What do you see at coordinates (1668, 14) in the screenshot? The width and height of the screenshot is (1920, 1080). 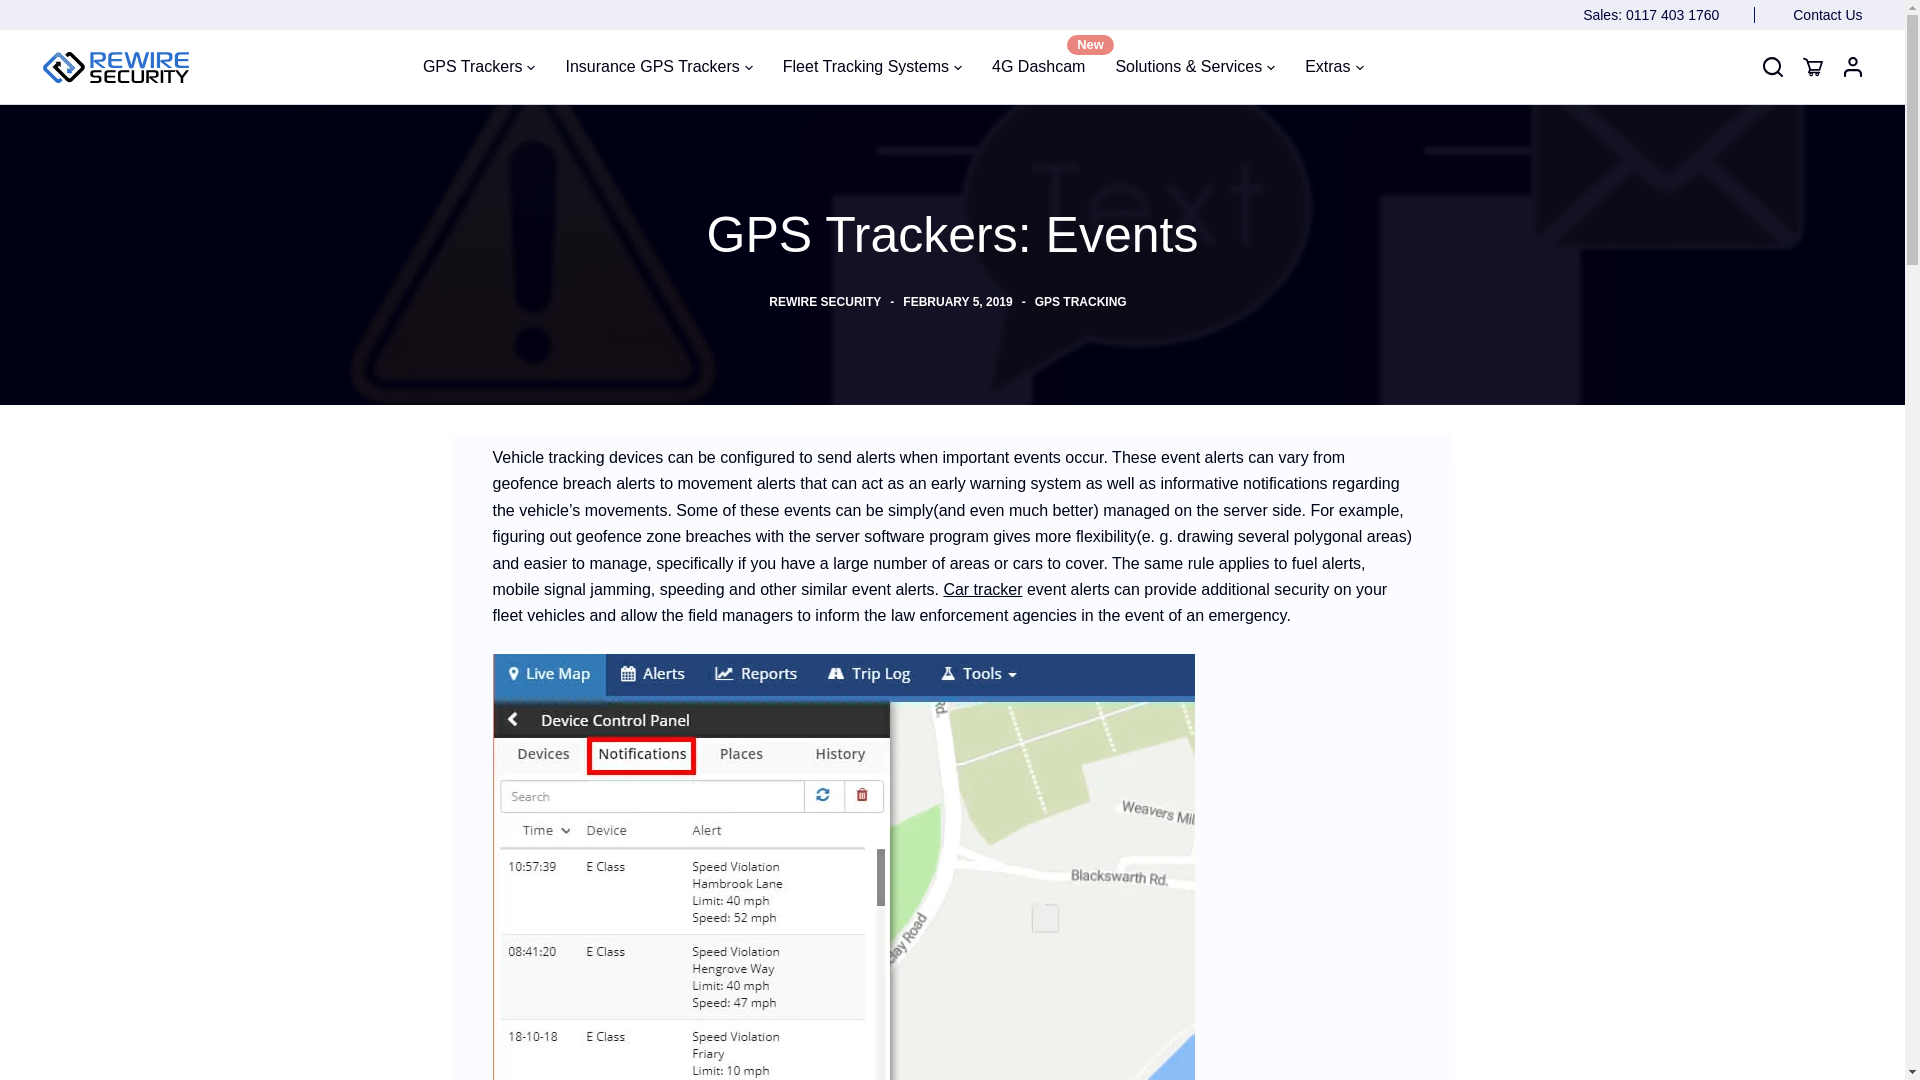 I see `Sales: 0117 403 1760` at bounding box center [1668, 14].